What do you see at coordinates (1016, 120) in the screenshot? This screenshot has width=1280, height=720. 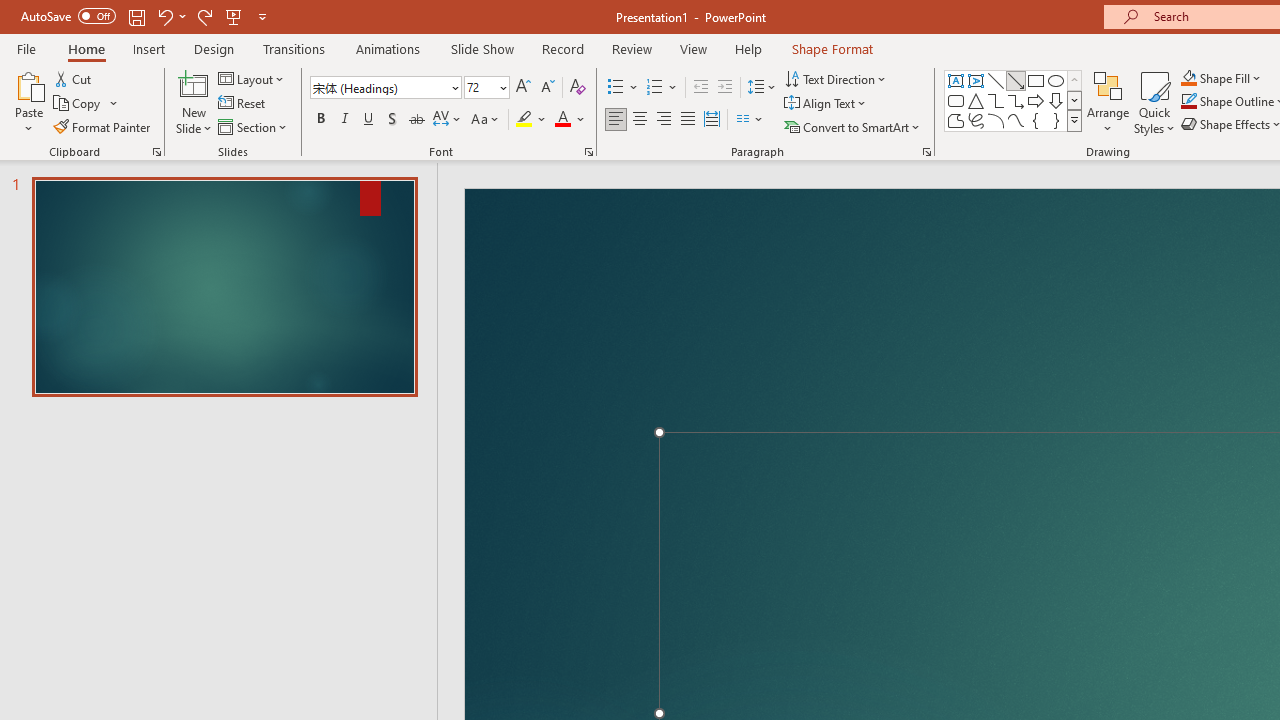 I see `Curve` at bounding box center [1016, 120].